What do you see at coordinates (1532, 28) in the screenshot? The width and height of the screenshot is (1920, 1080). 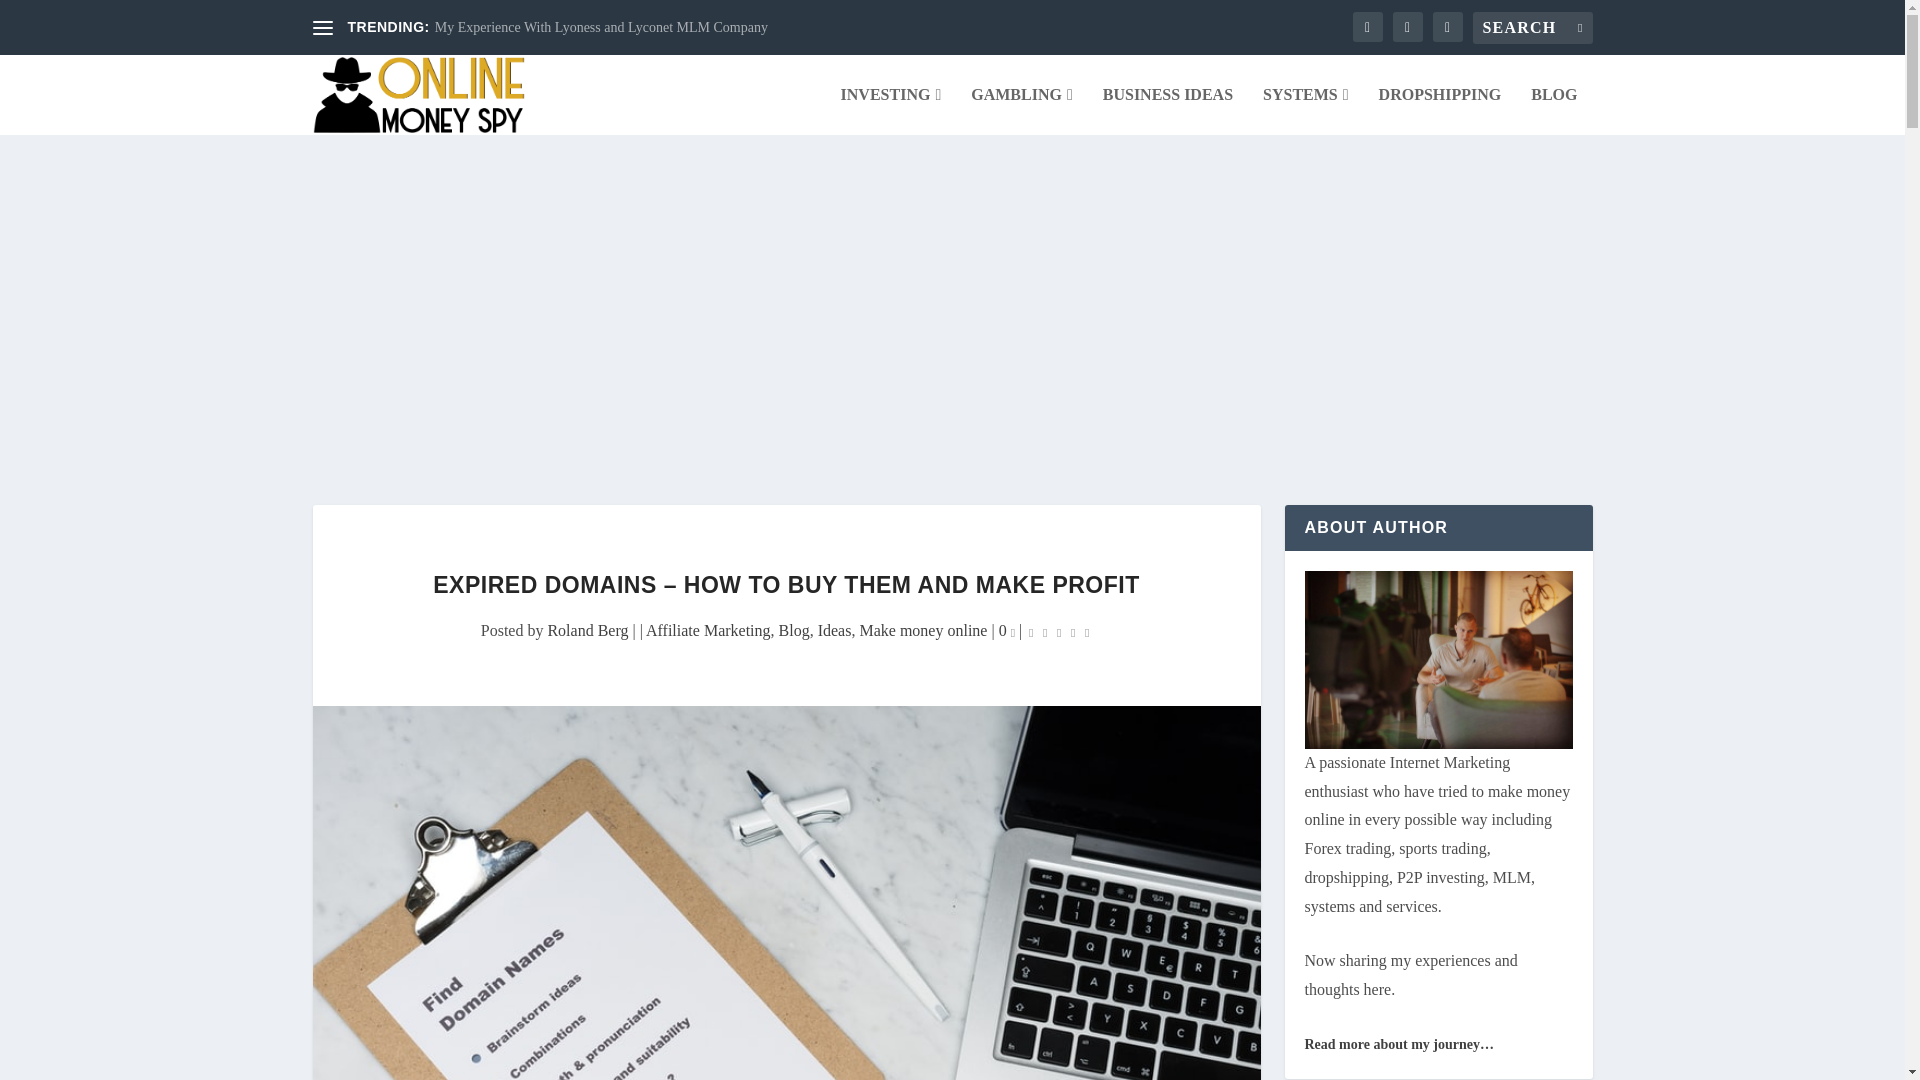 I see `Search for:` at bounding box center [1532, 28].